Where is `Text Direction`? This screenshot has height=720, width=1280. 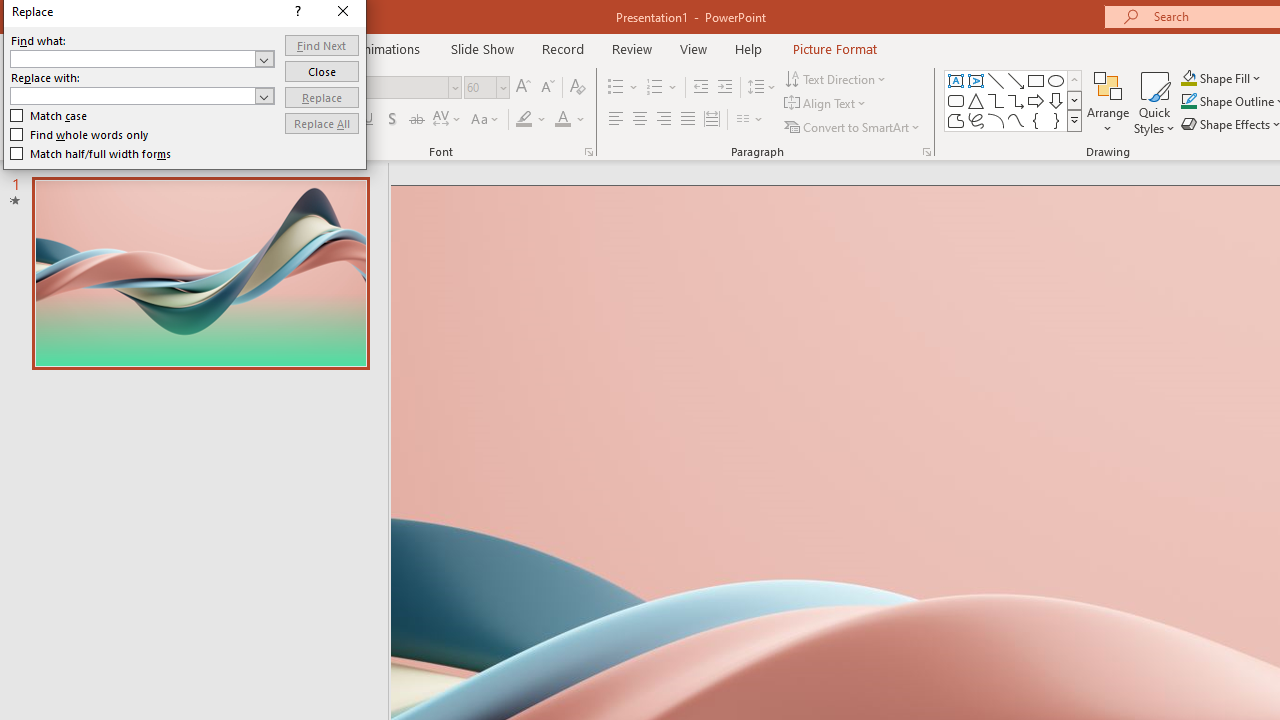
Text Direction is located at coordinates (836, 78).